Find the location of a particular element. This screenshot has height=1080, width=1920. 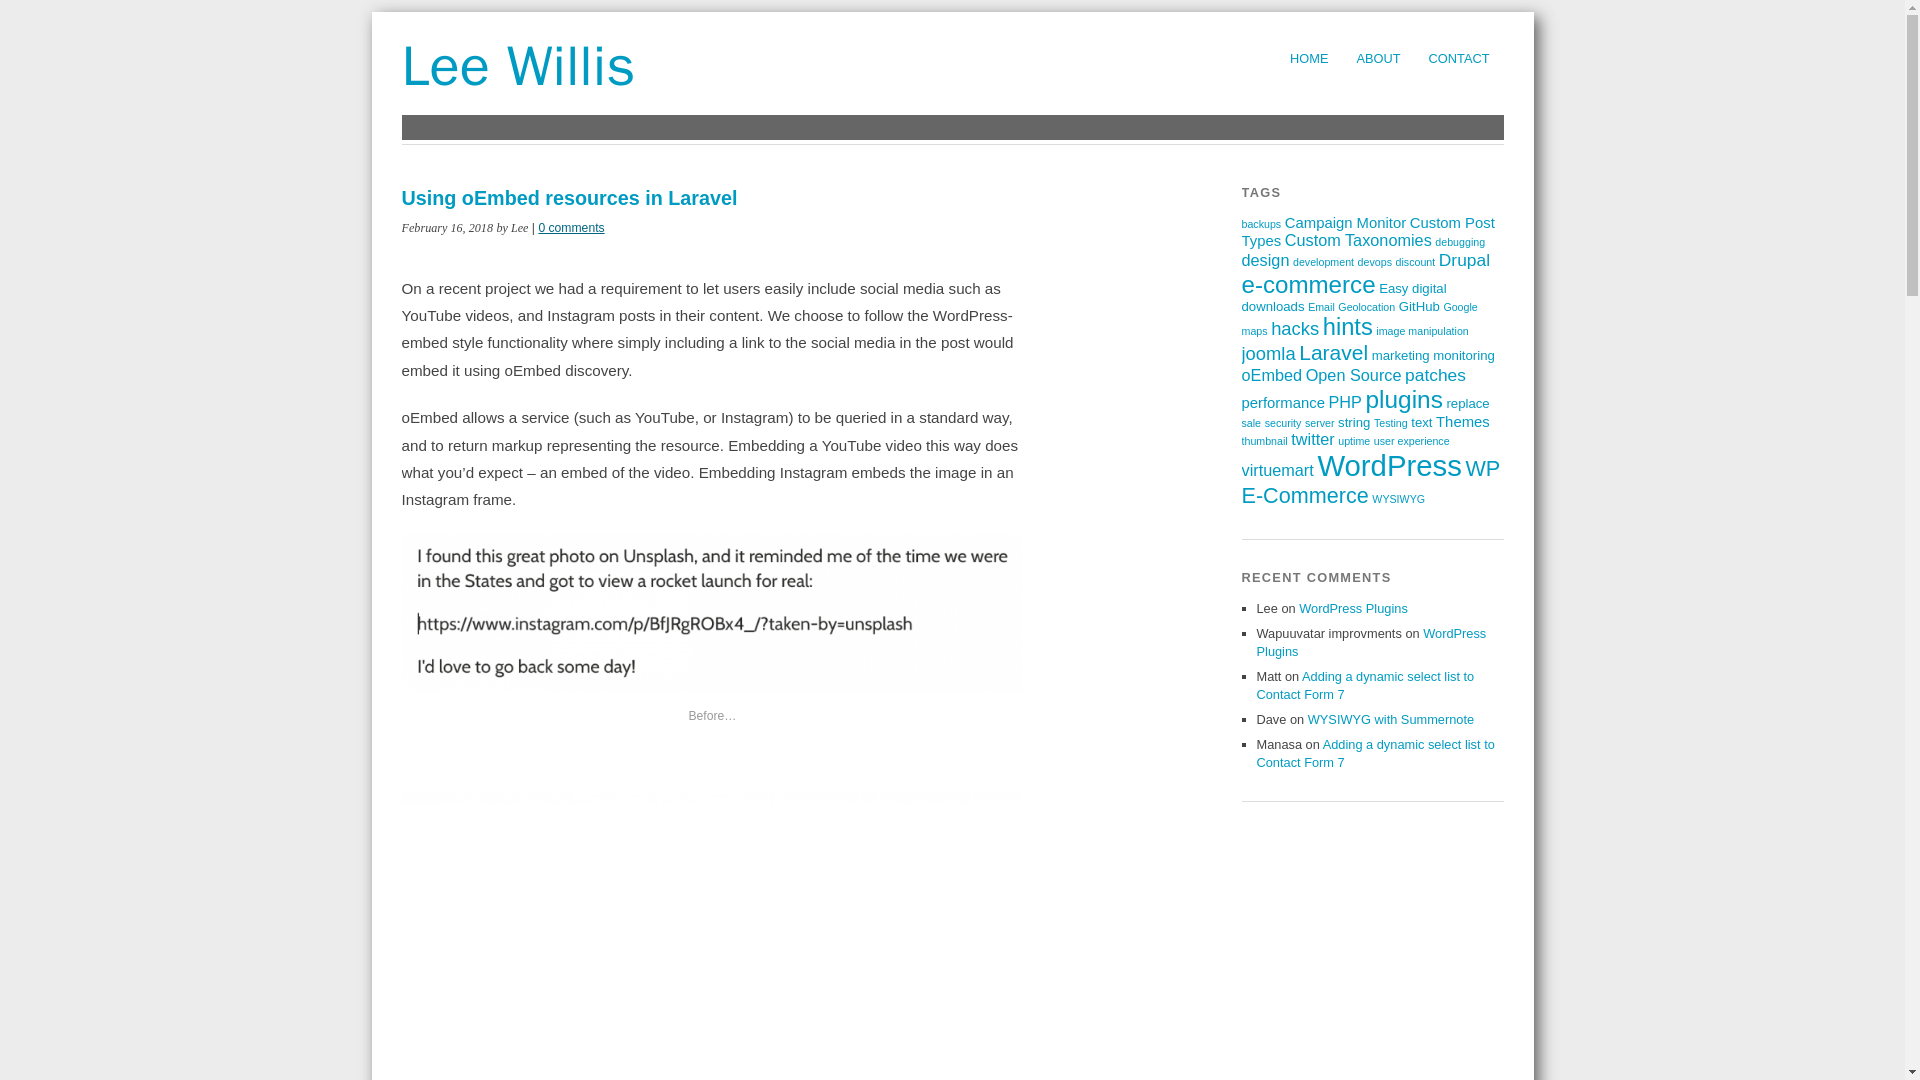

ABOUT is located at coordinates (1378, 58).